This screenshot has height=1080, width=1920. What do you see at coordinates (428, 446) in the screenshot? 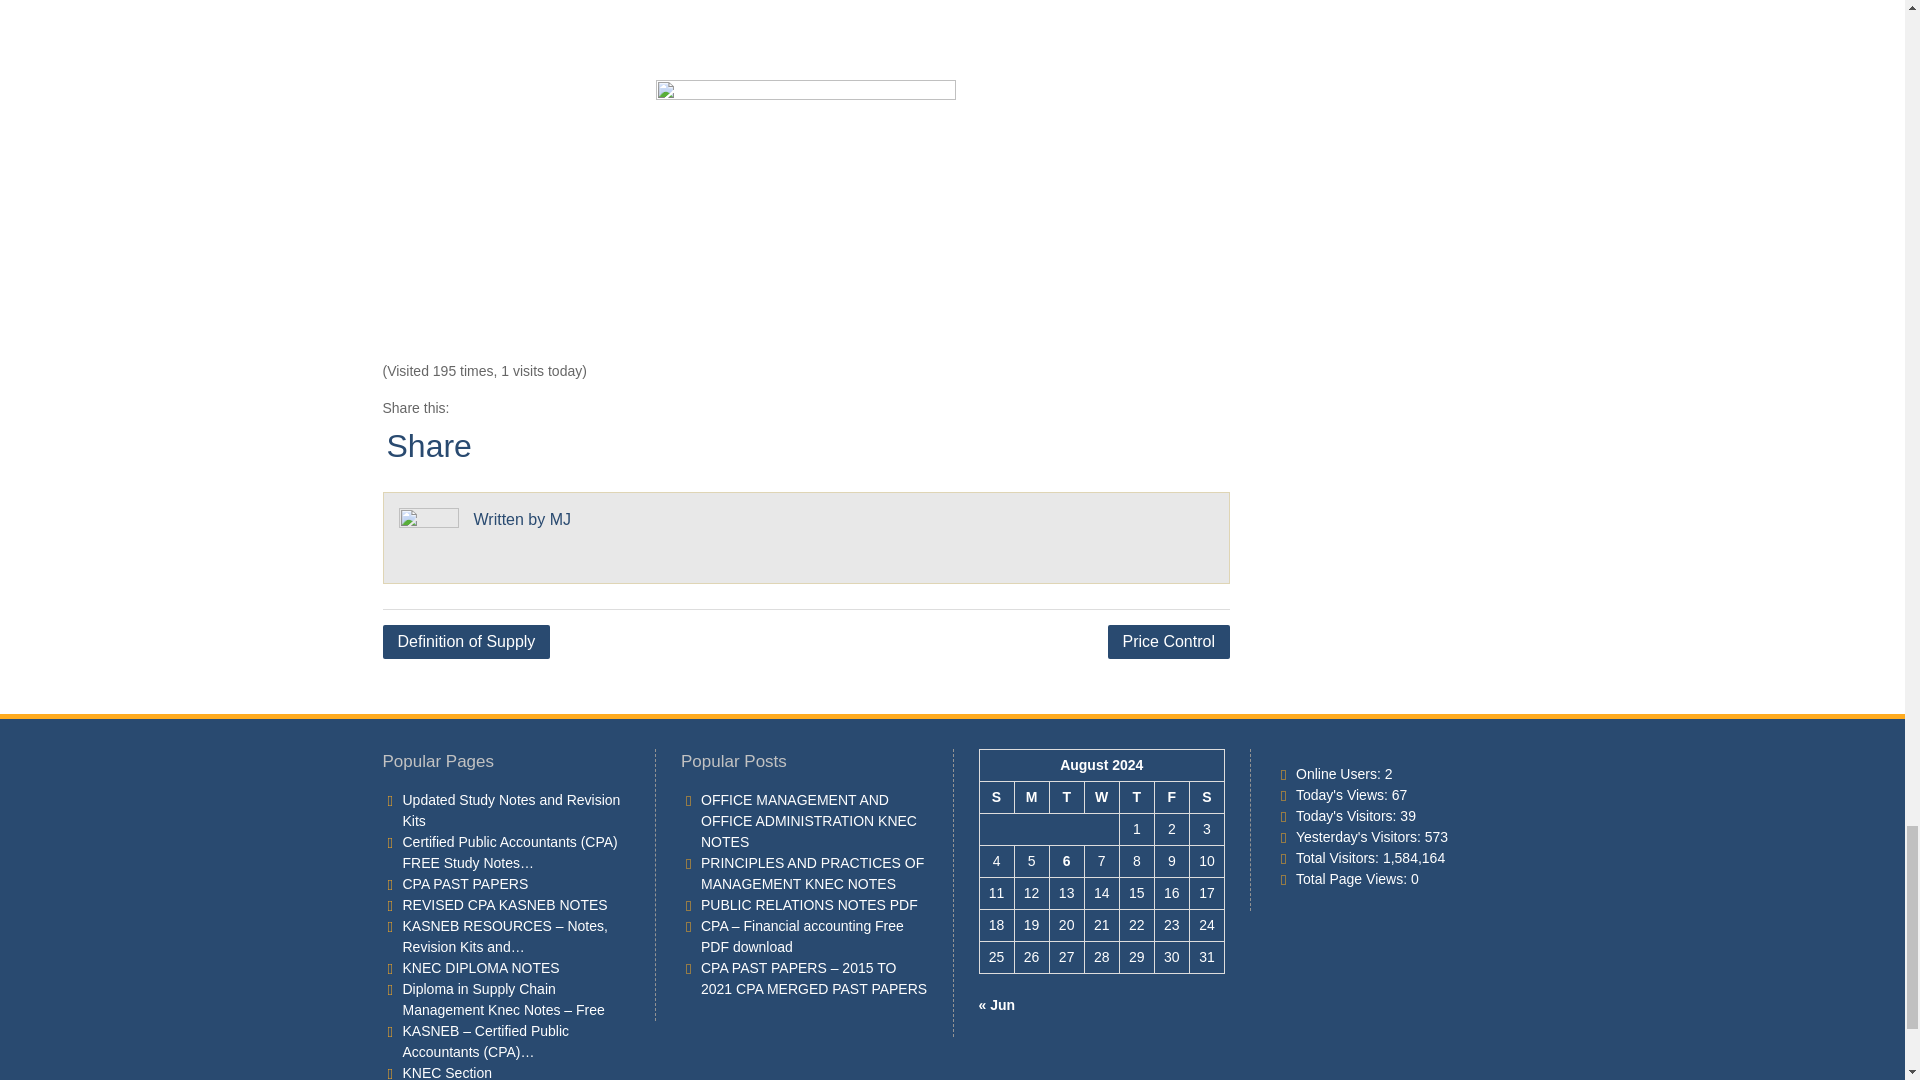
I see `Share` at bounding box center [428, 446].